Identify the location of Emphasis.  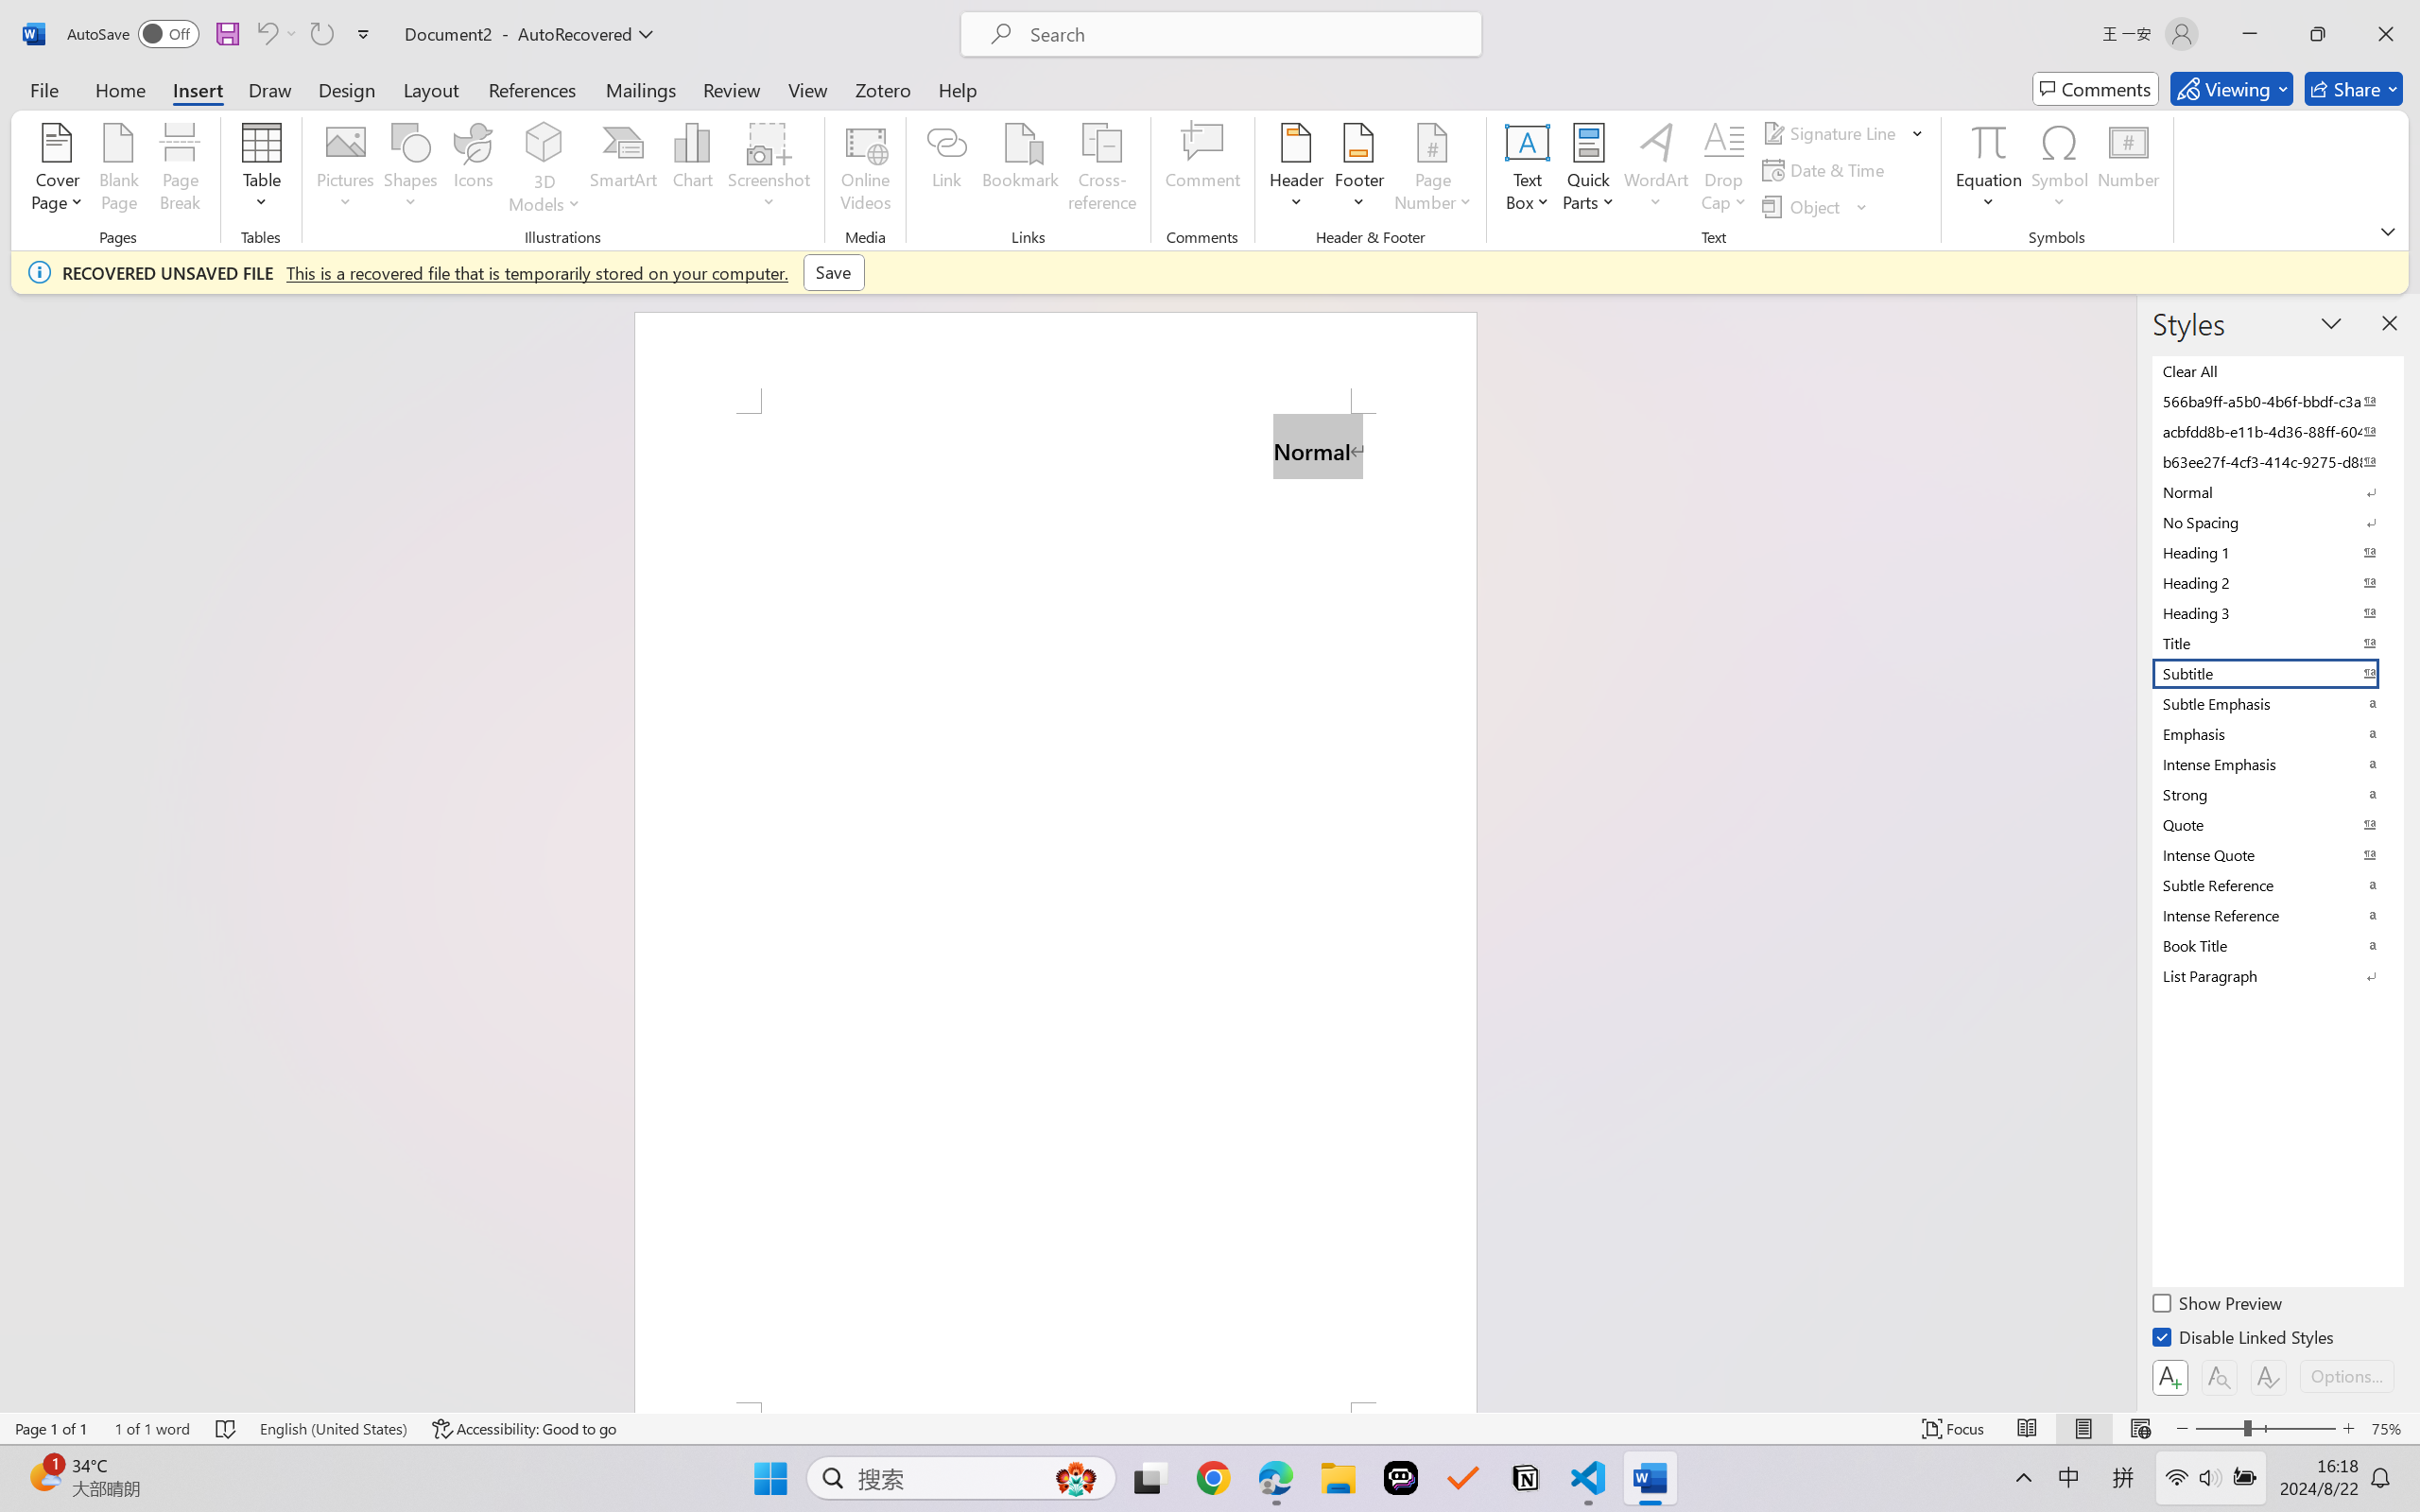
(2276, 734).